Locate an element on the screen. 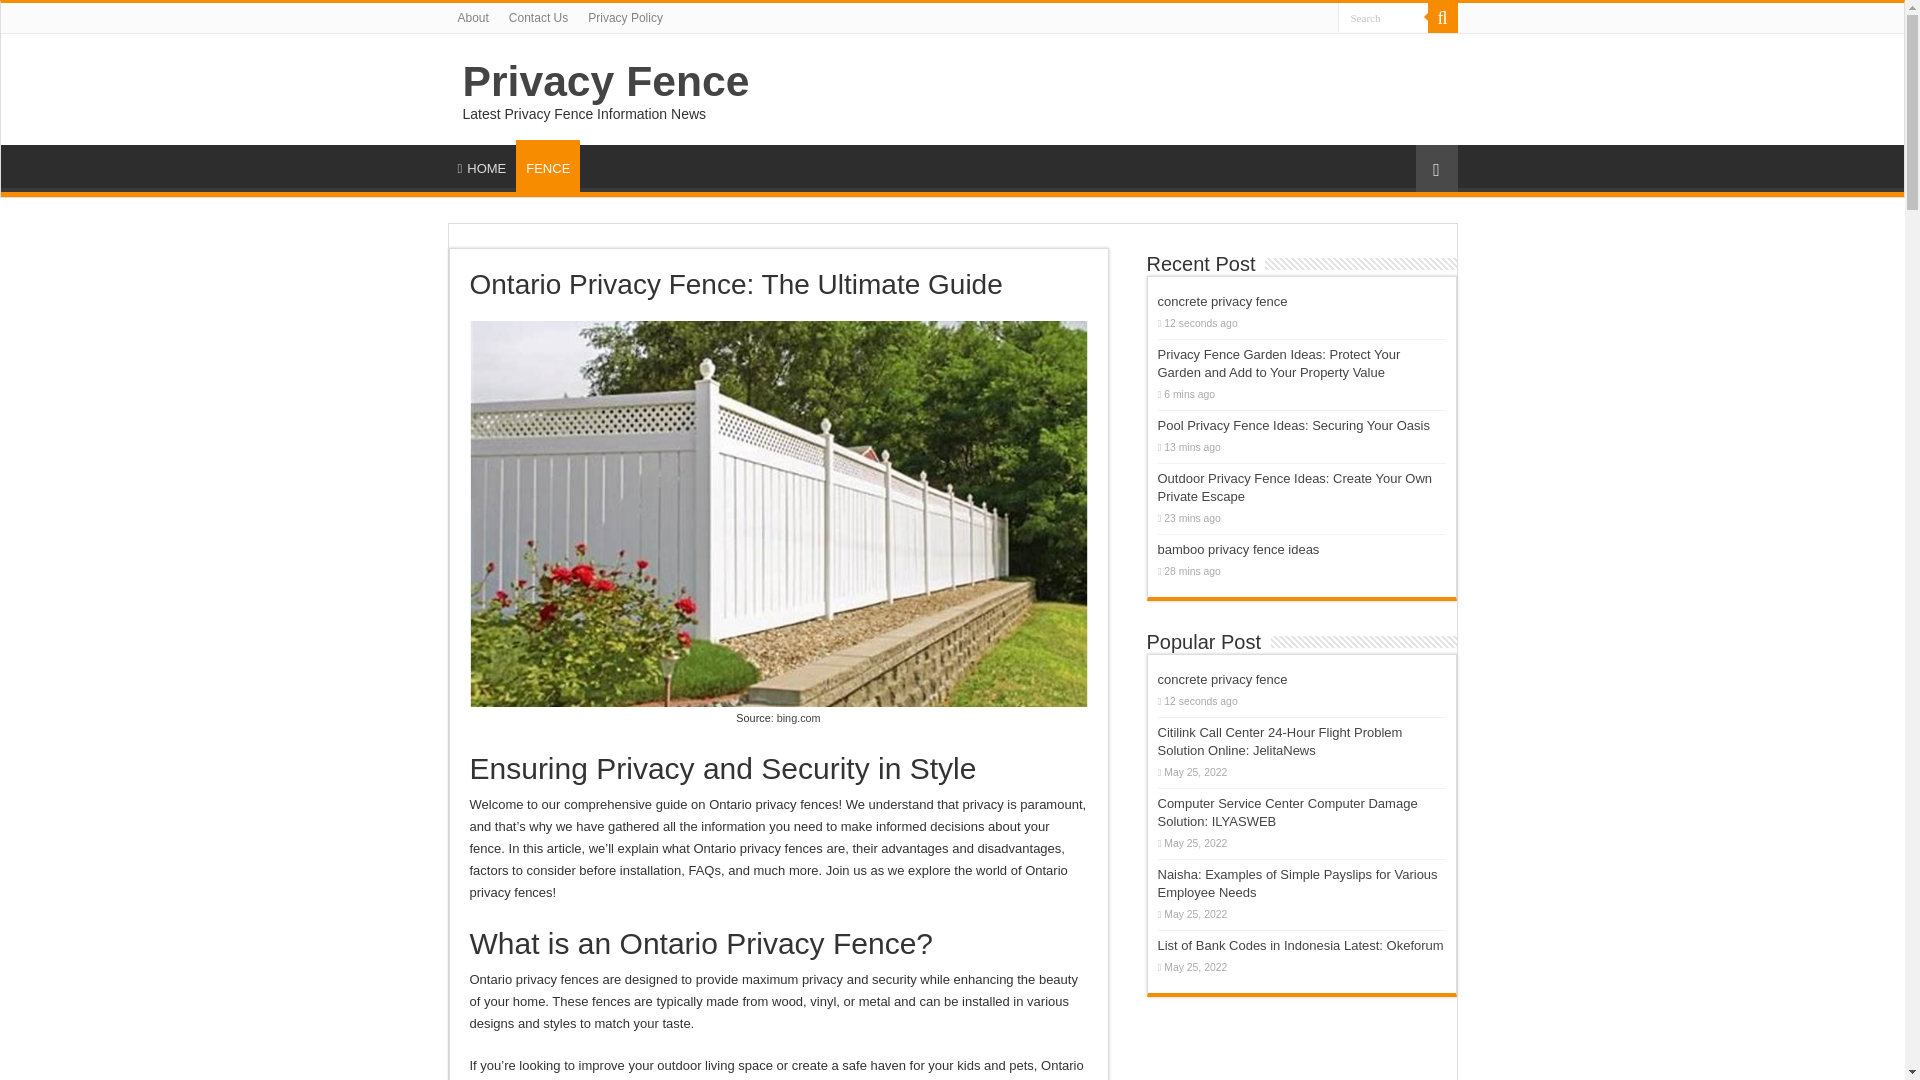  Search is located at coordinates (1383, 18).